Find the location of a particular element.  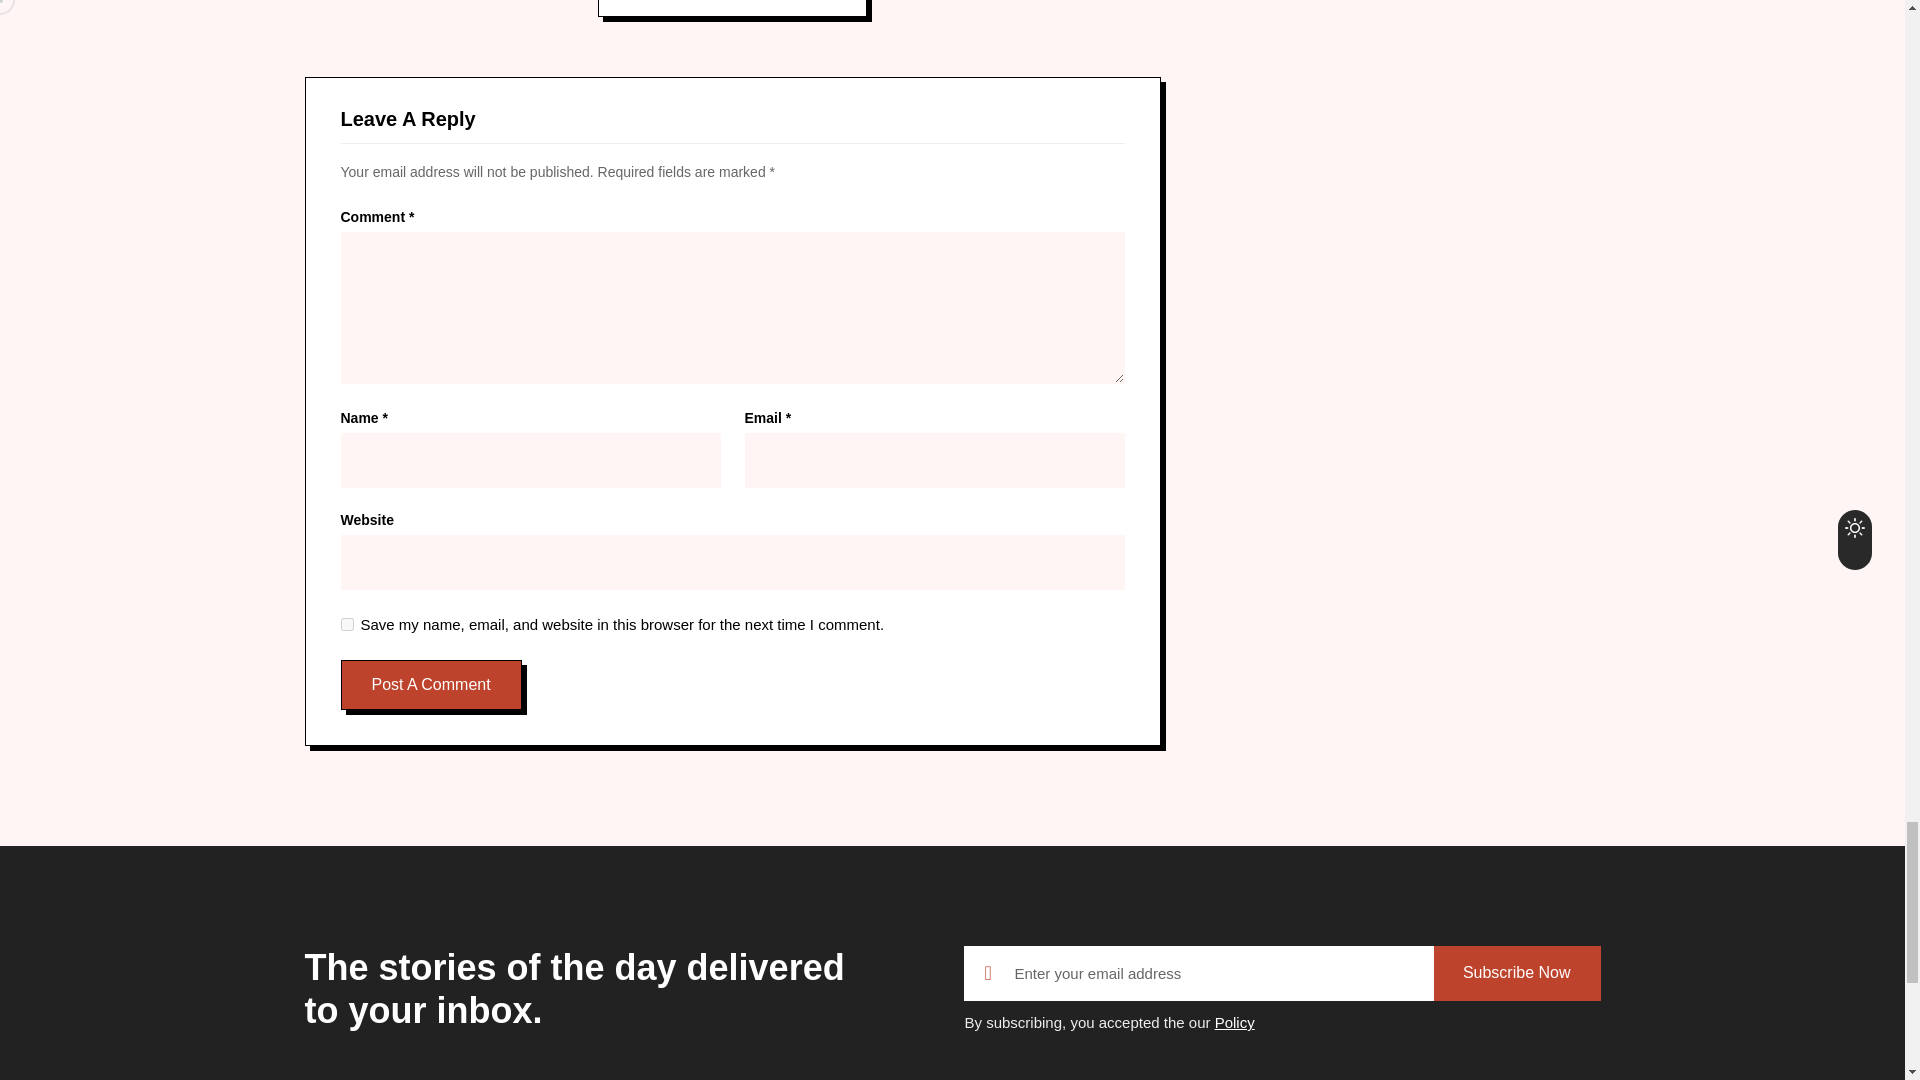

Post a Comment is located at coordinates (430, 684).